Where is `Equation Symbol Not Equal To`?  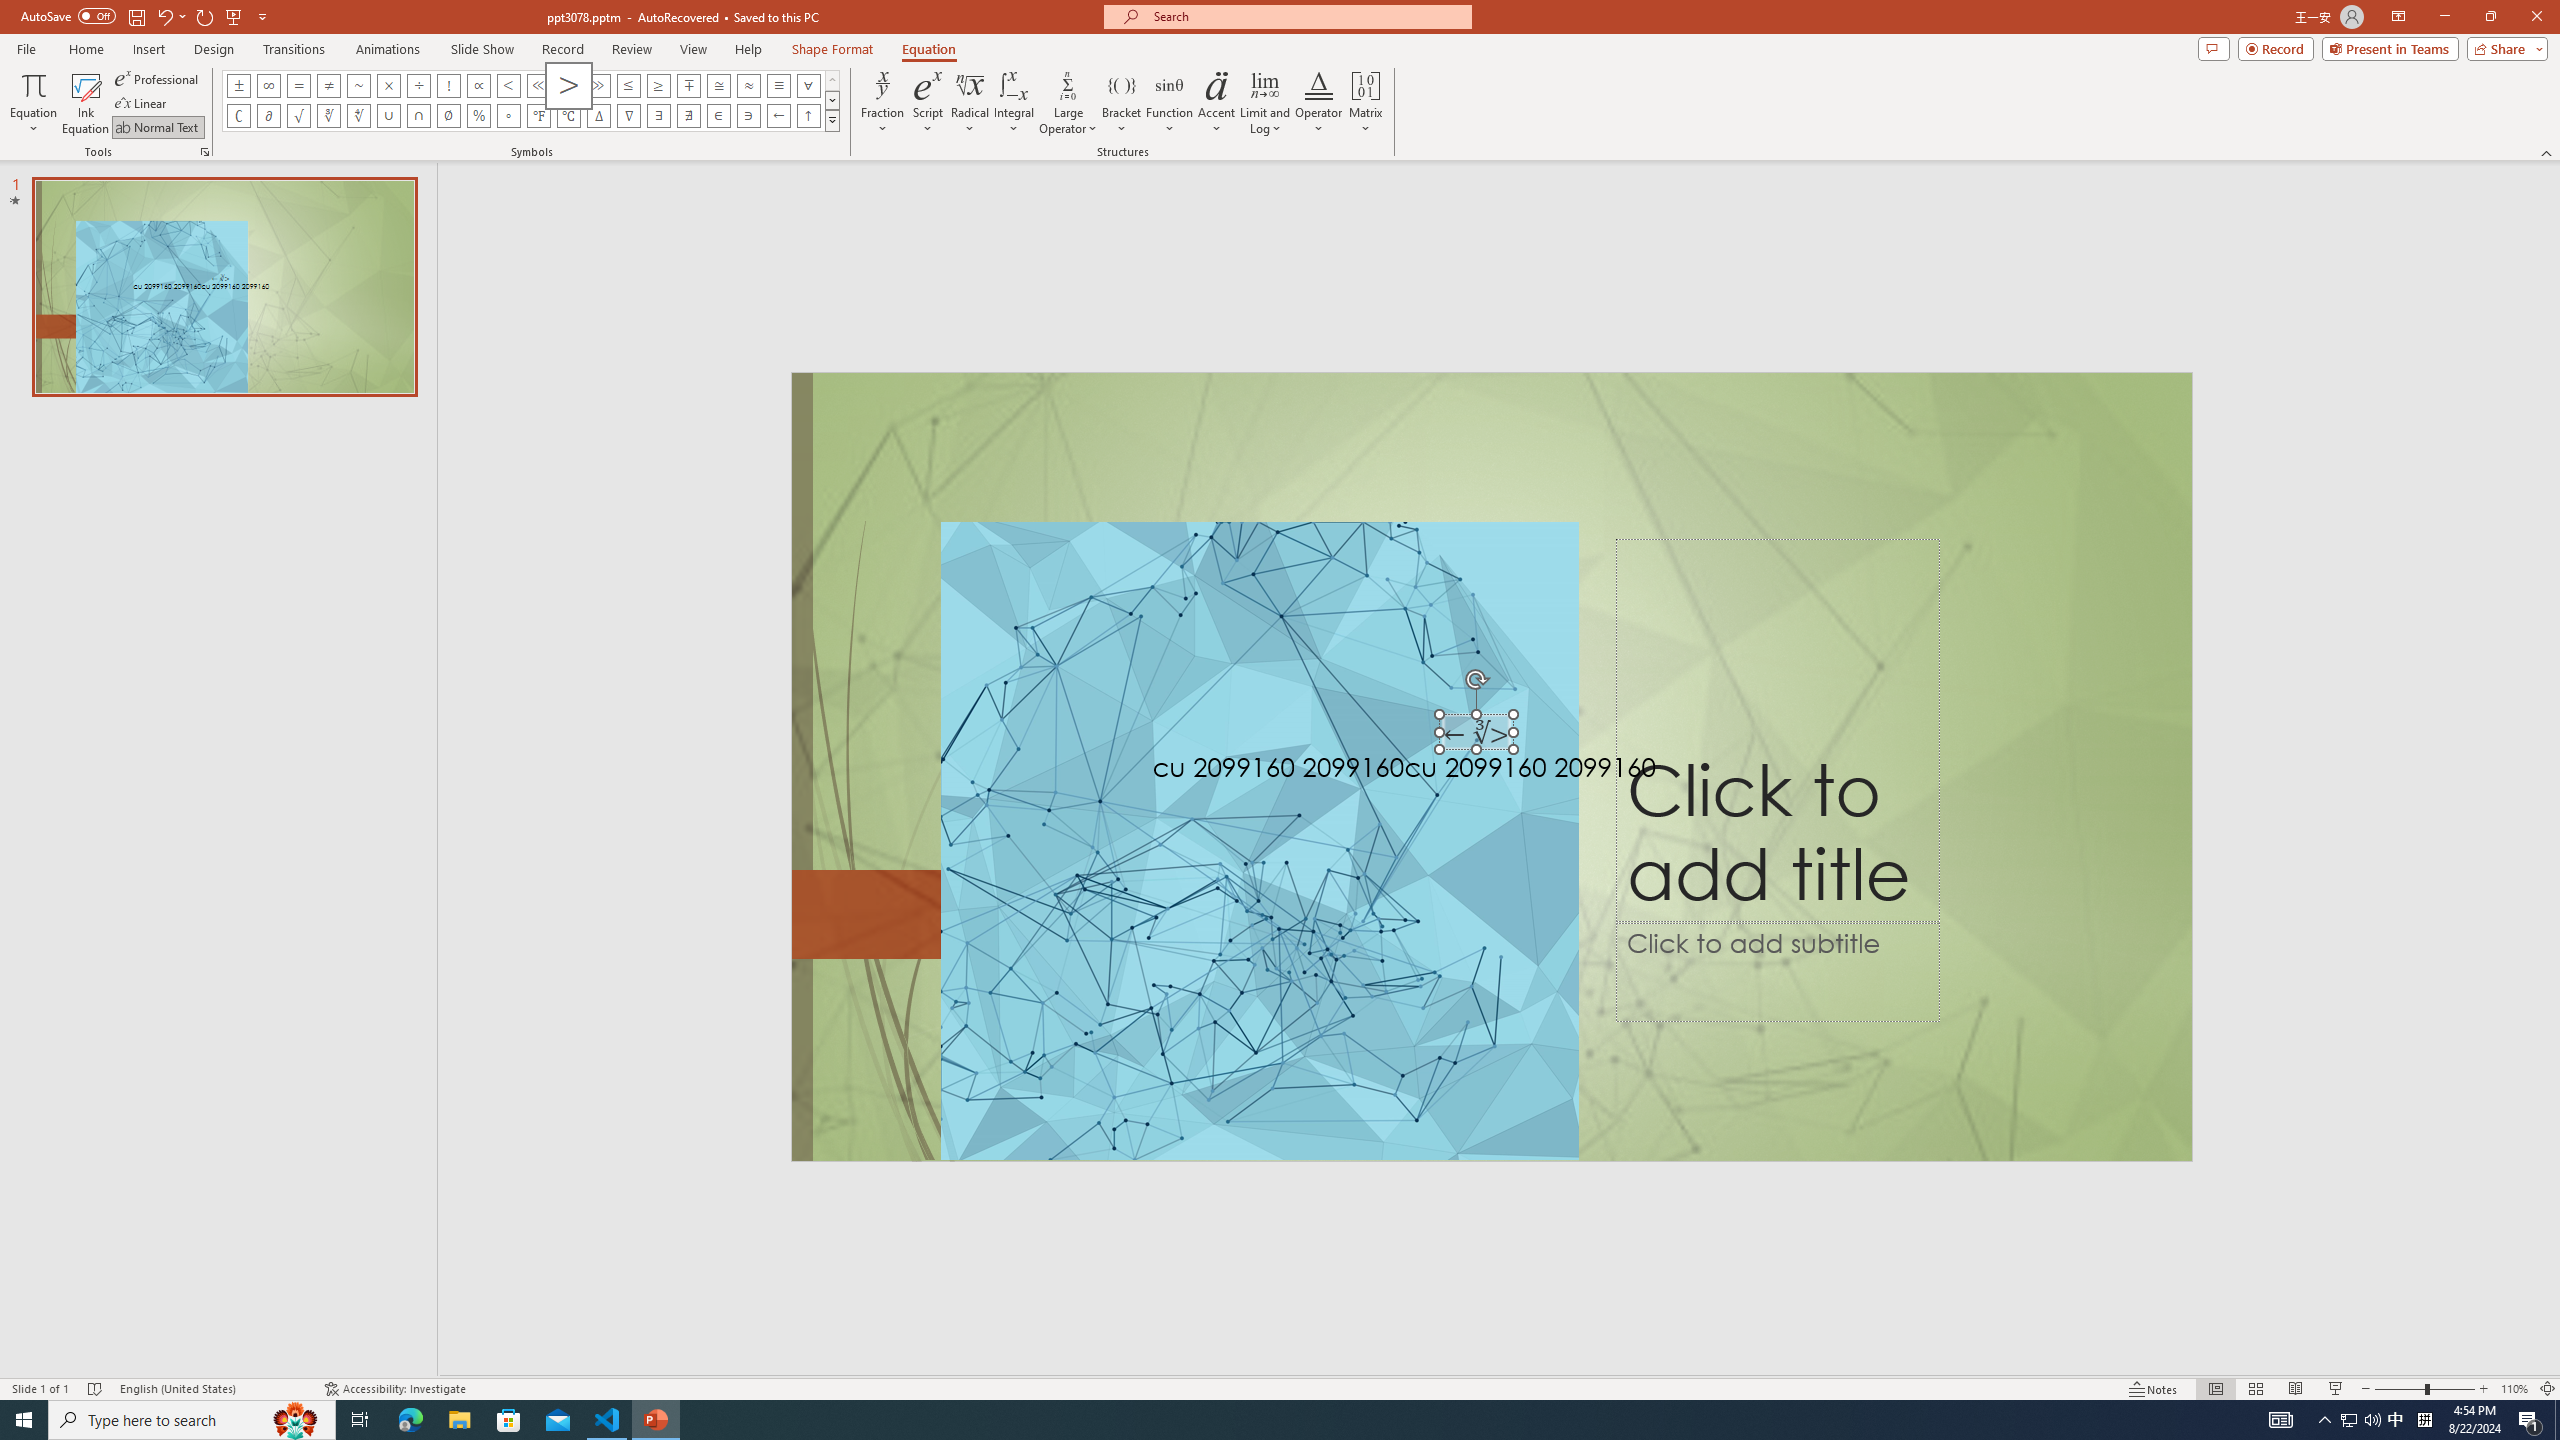 Equation Symbol Not Equal To is located at coordinates (328, 85).